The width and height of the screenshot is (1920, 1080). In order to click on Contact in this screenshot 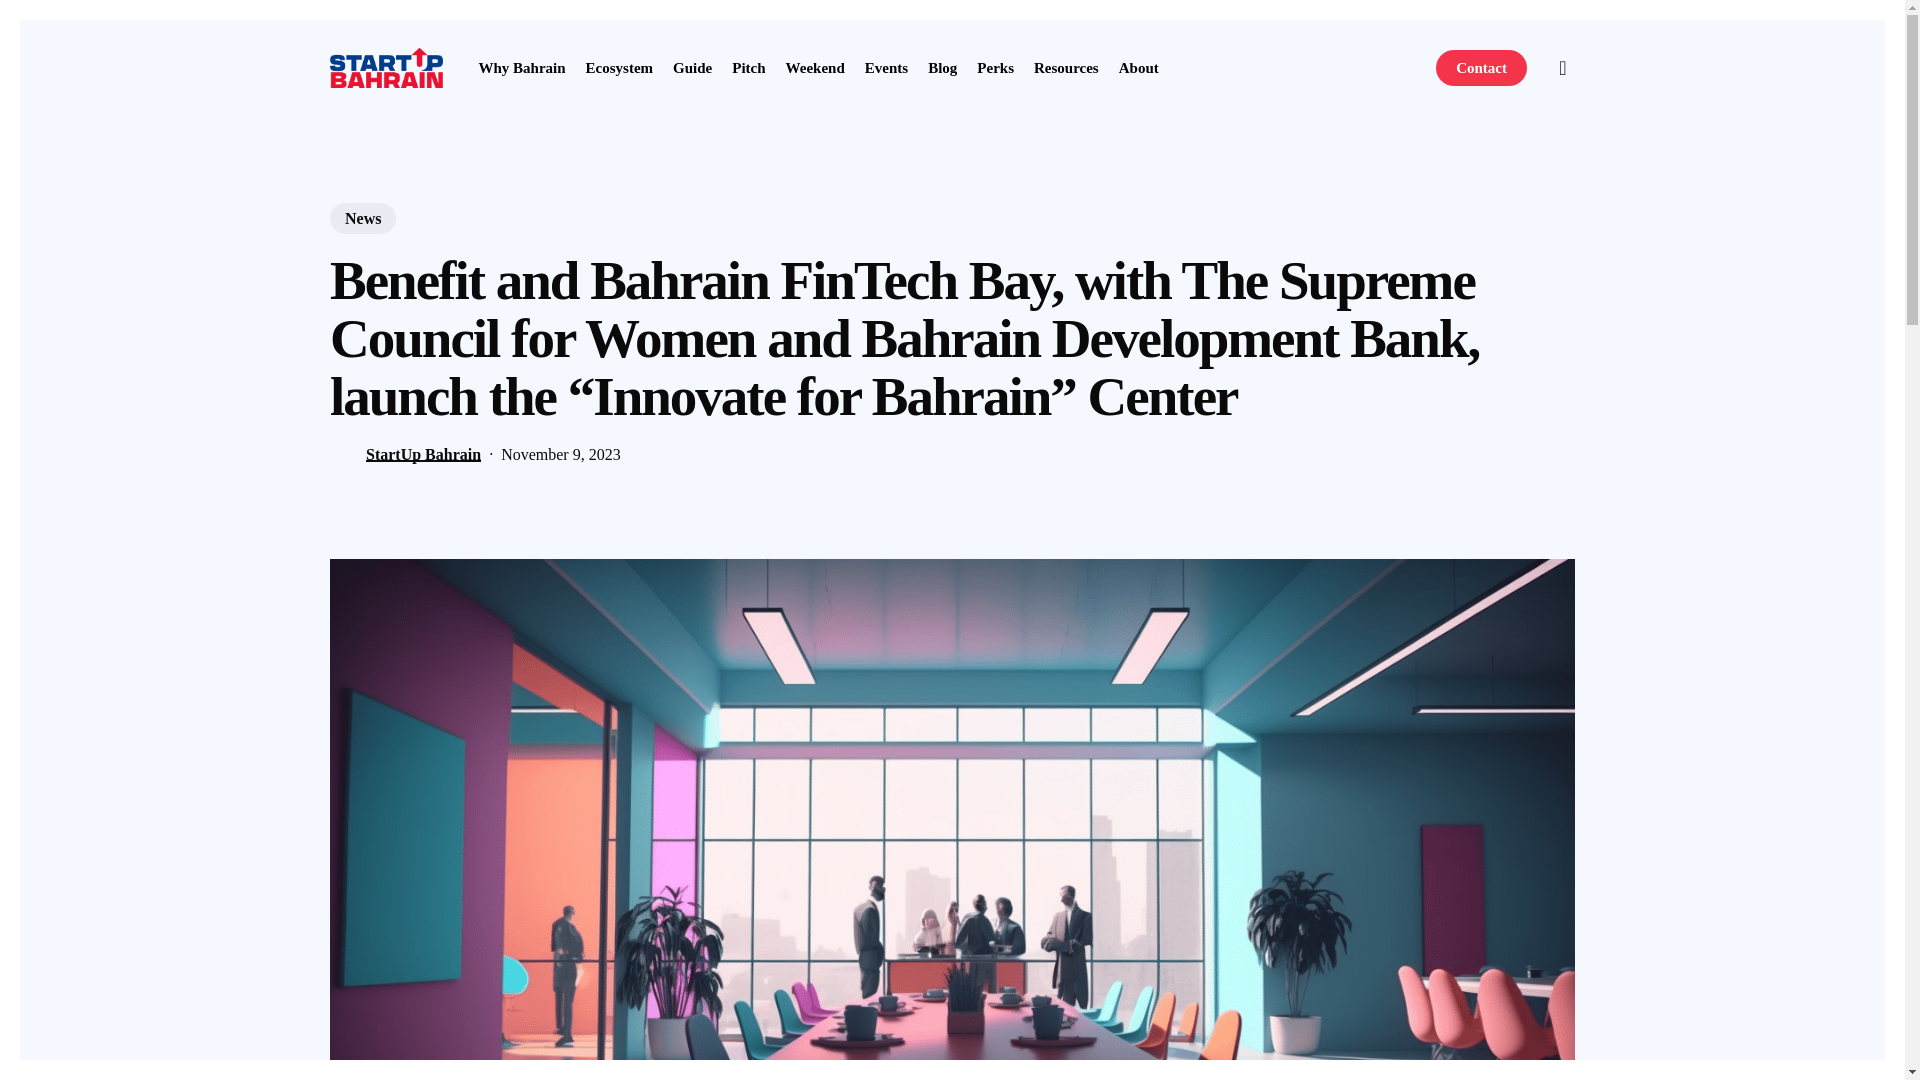, I will do `click(1481, 67)`.